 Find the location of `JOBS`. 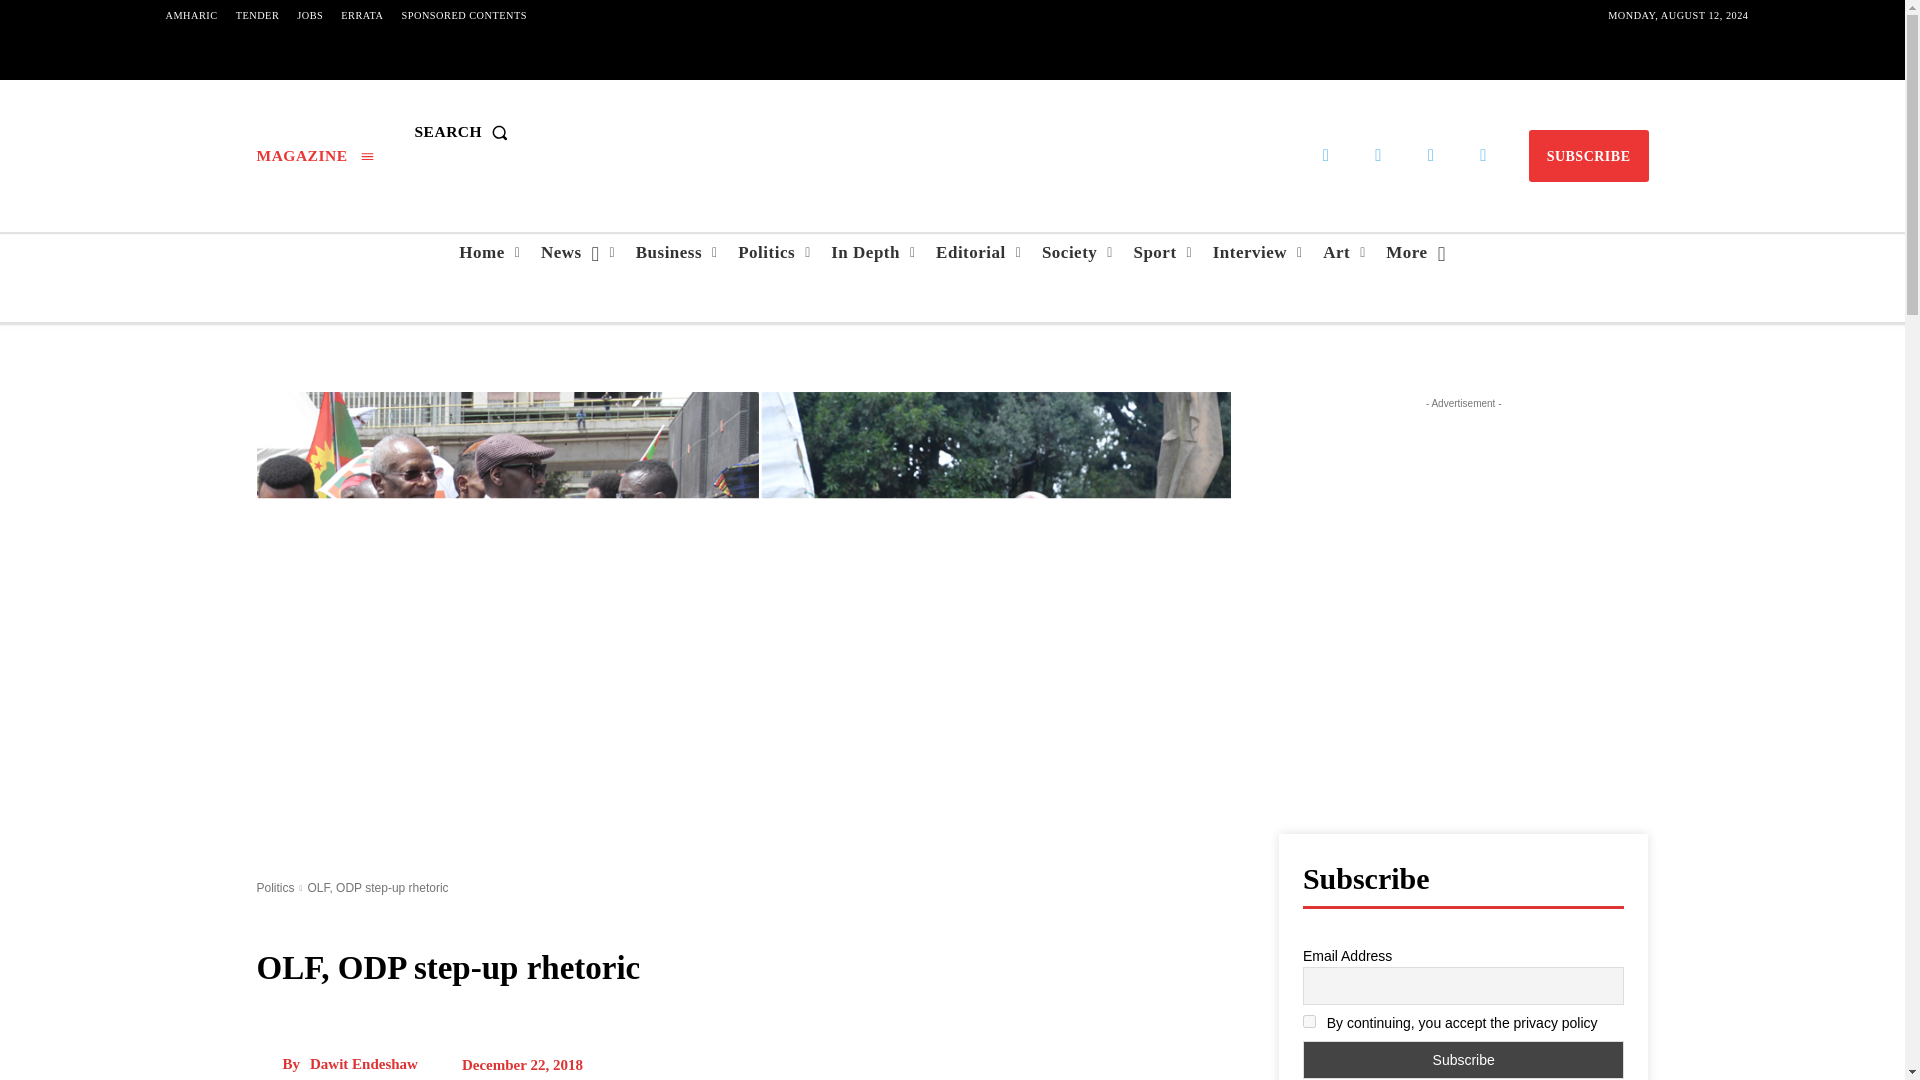

JOBS is located at coordinates (310, 16).